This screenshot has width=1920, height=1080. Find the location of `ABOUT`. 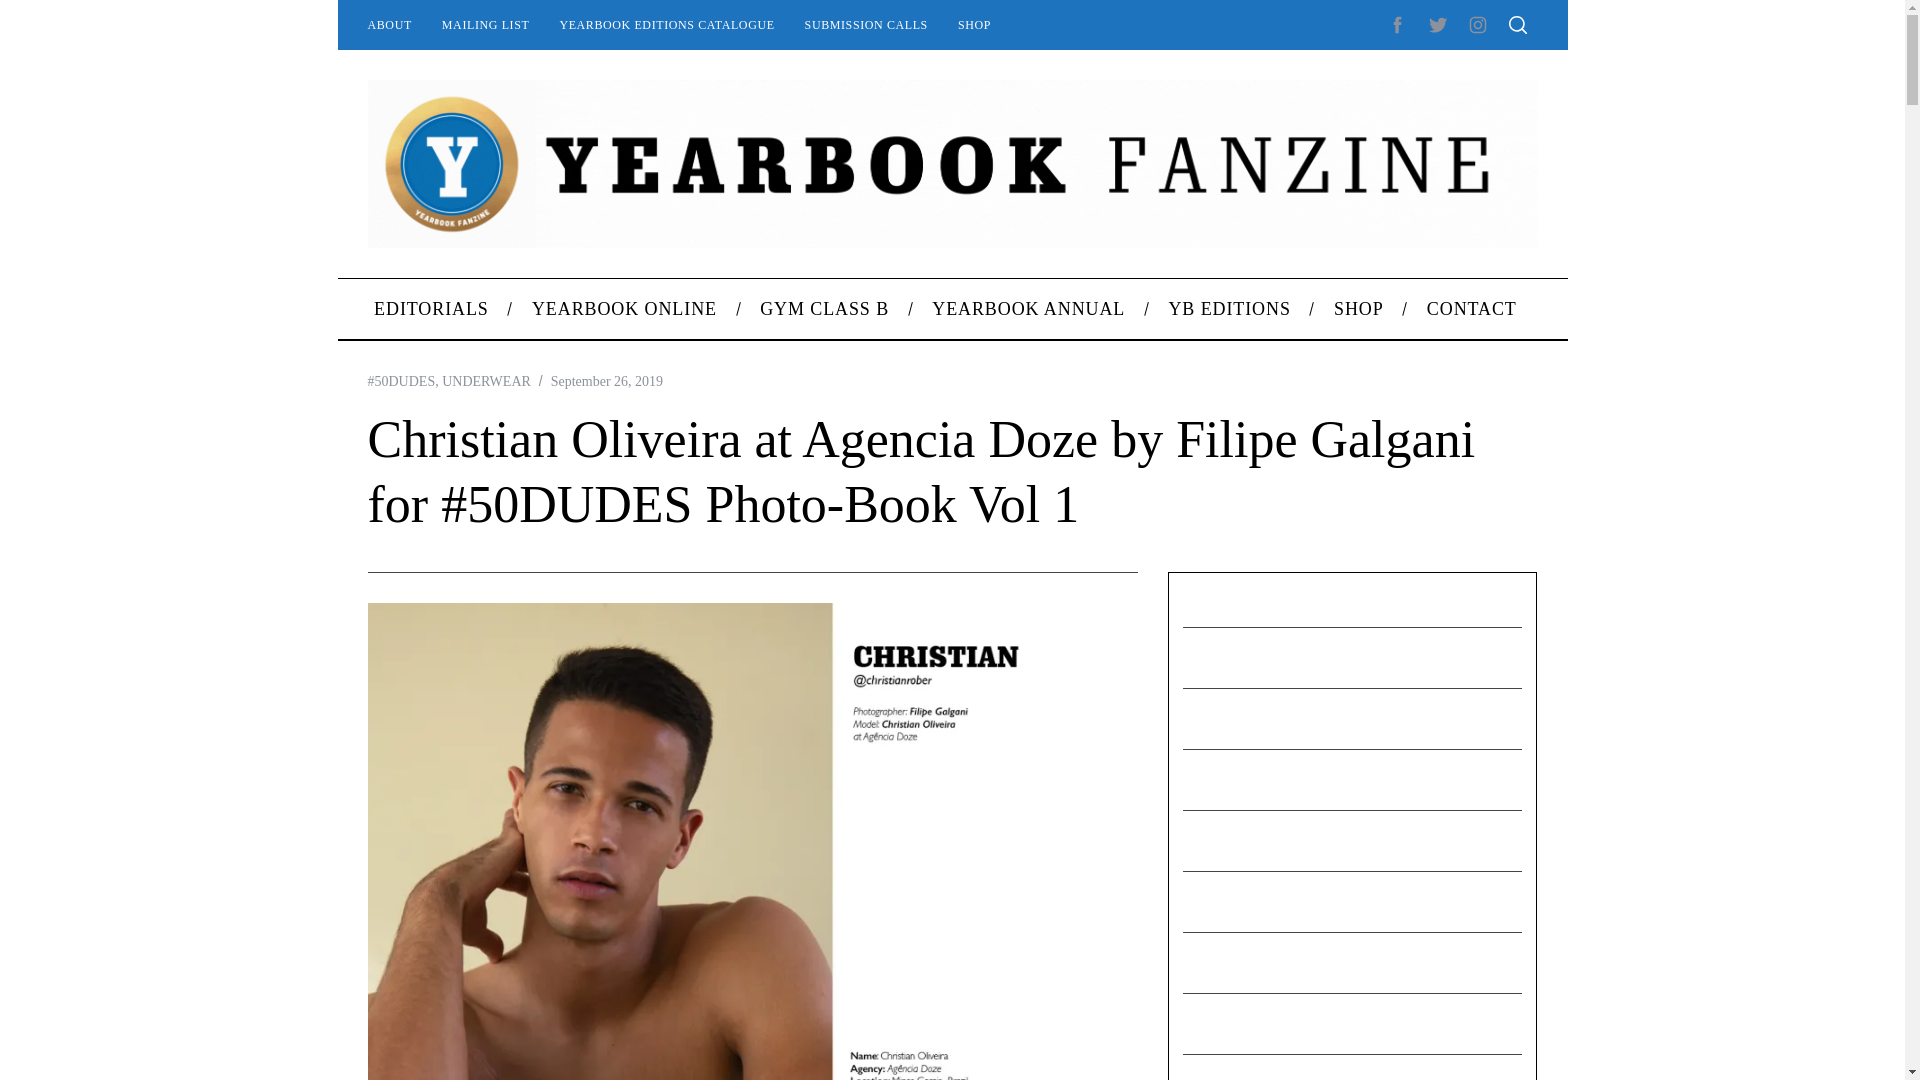

ABOUT is located at coordinates (388, 24).